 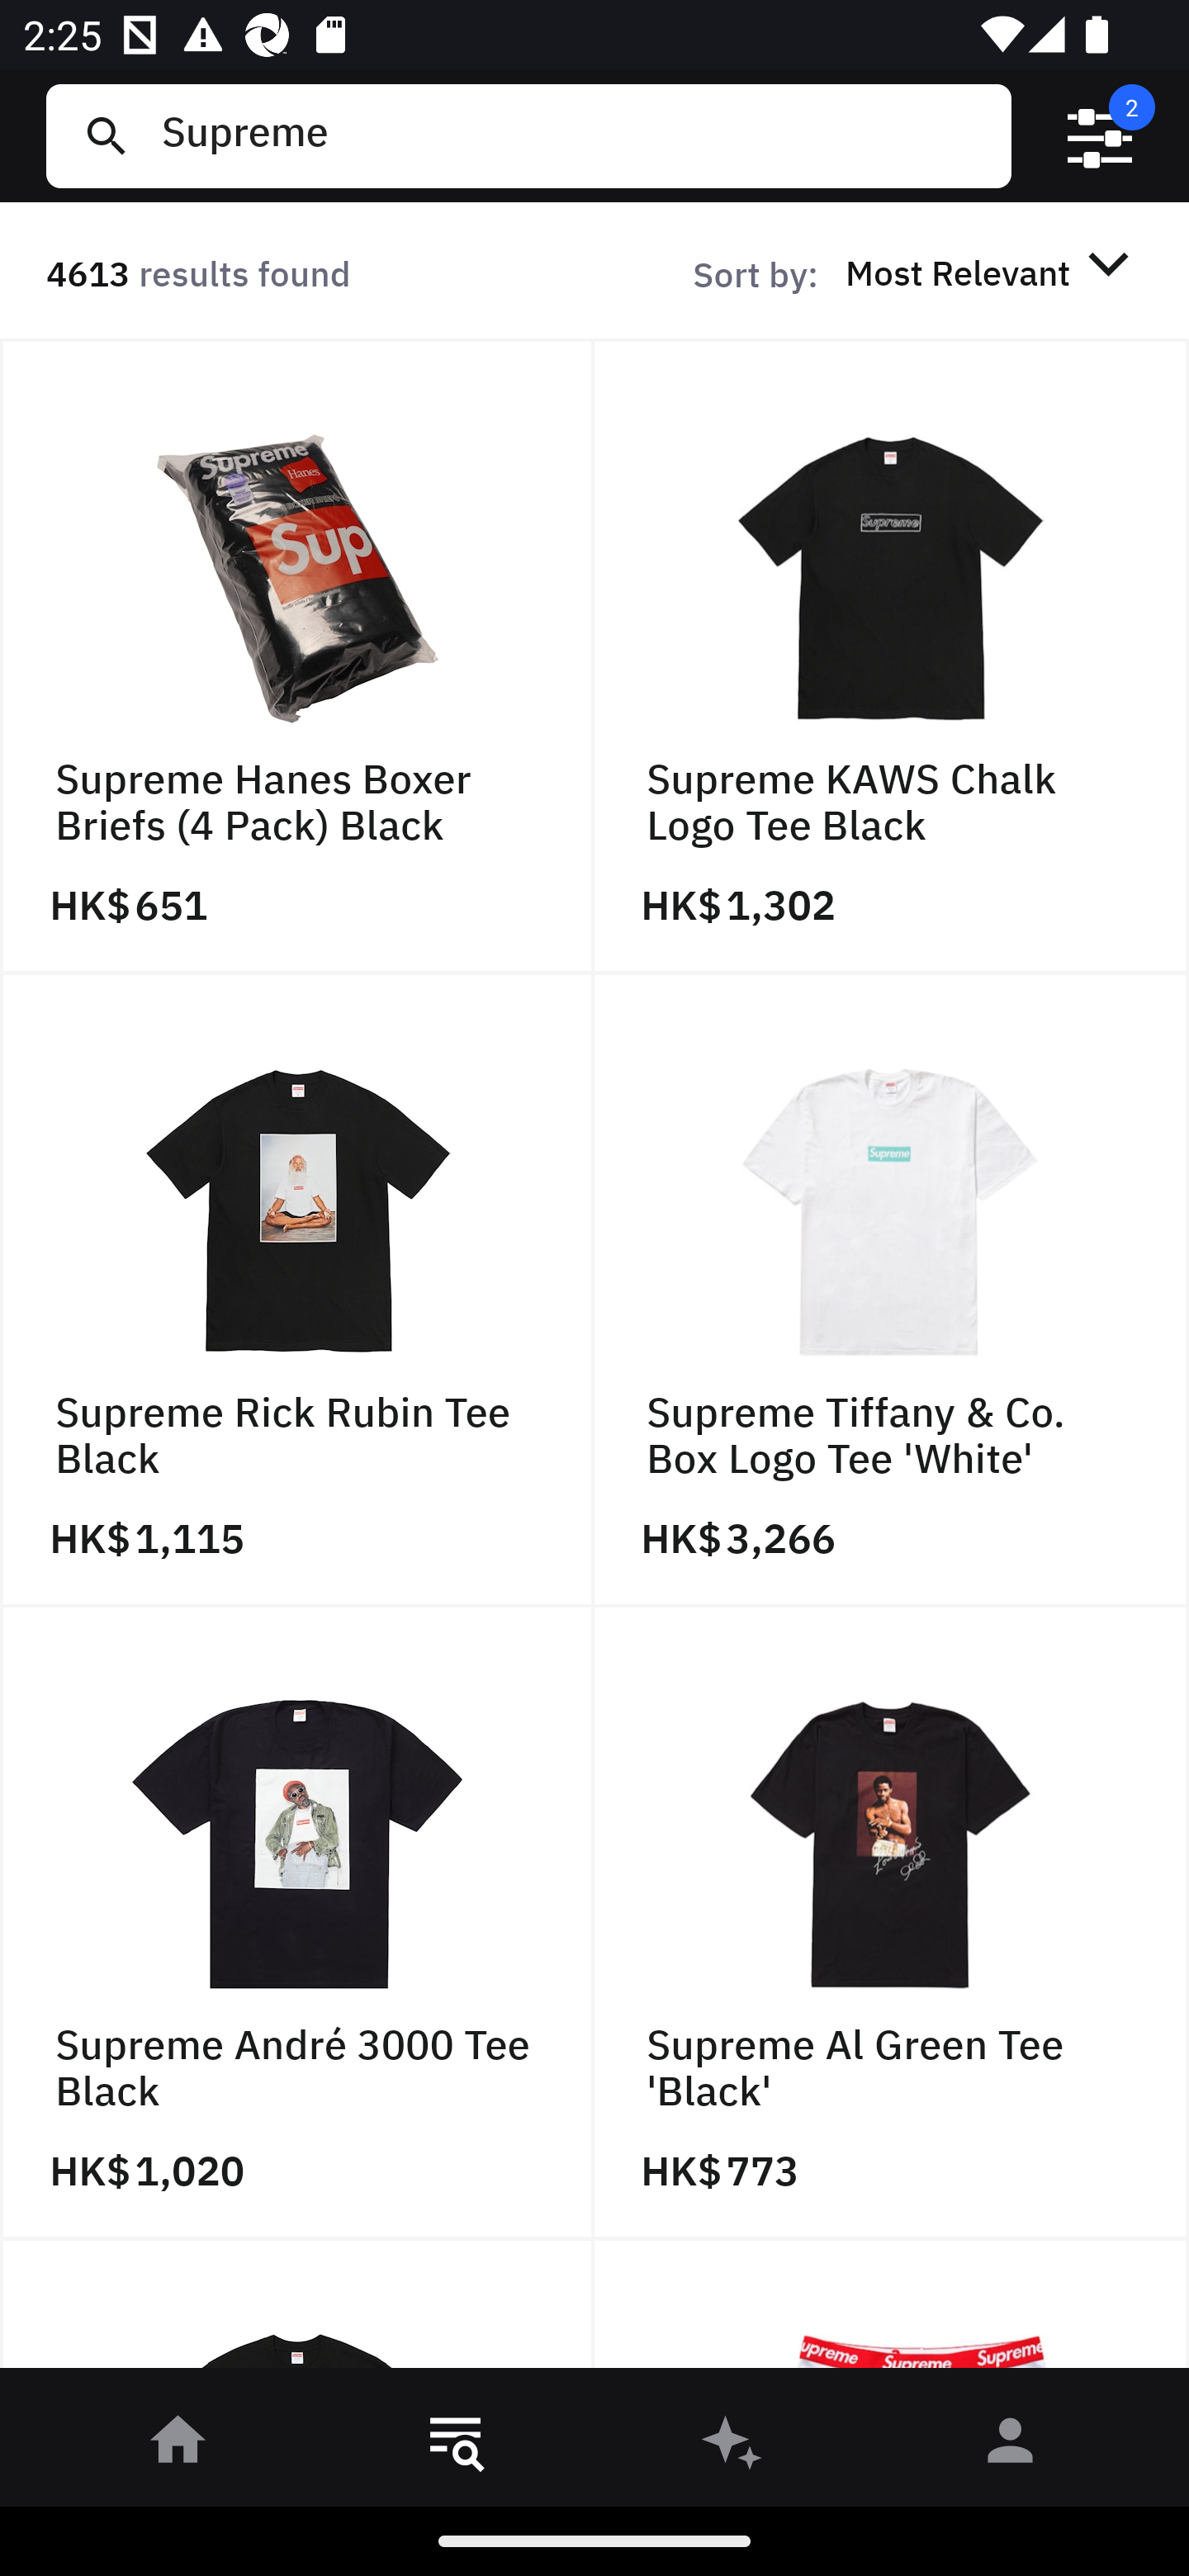 What do you see at coordinates (1100, 136) in the screenshot?
I see `` at bounding box center [1100, 136].